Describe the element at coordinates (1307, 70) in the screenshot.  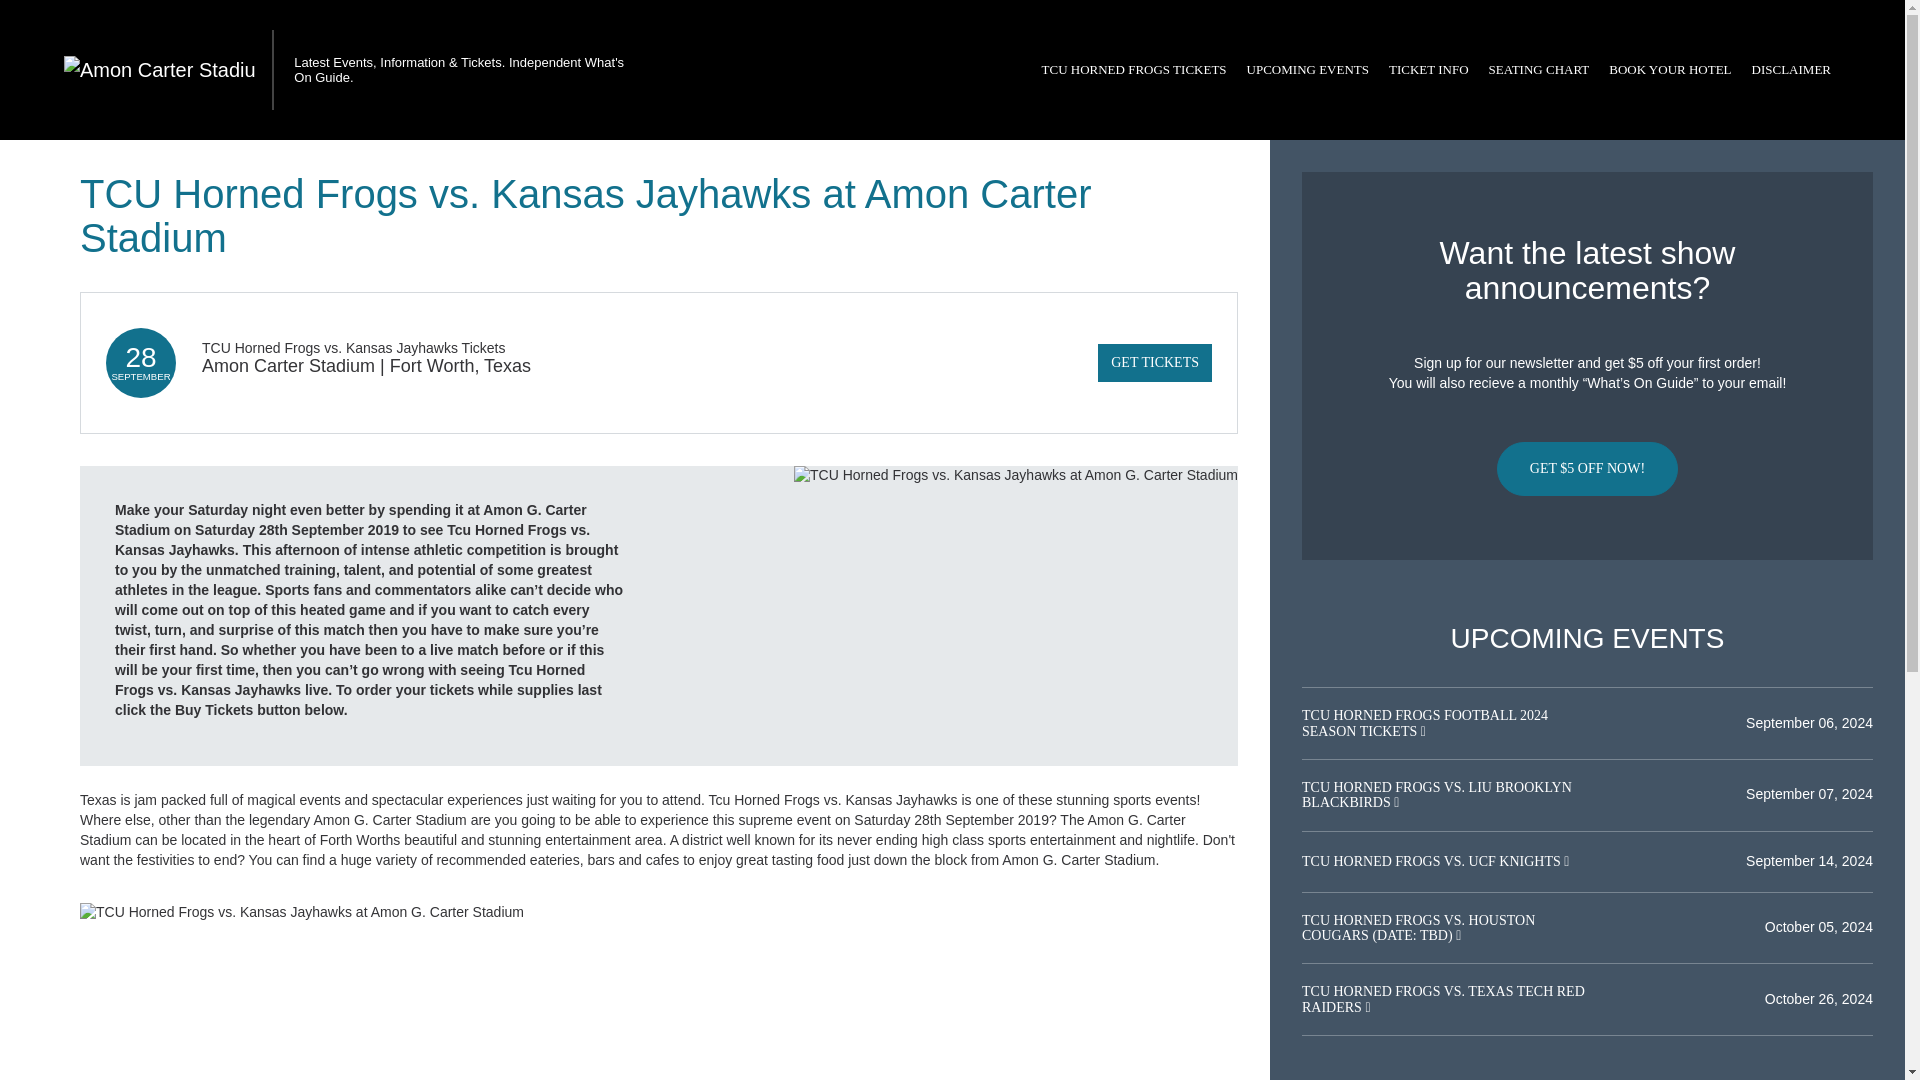
I see `UPCOMING EVENTS` at that location.